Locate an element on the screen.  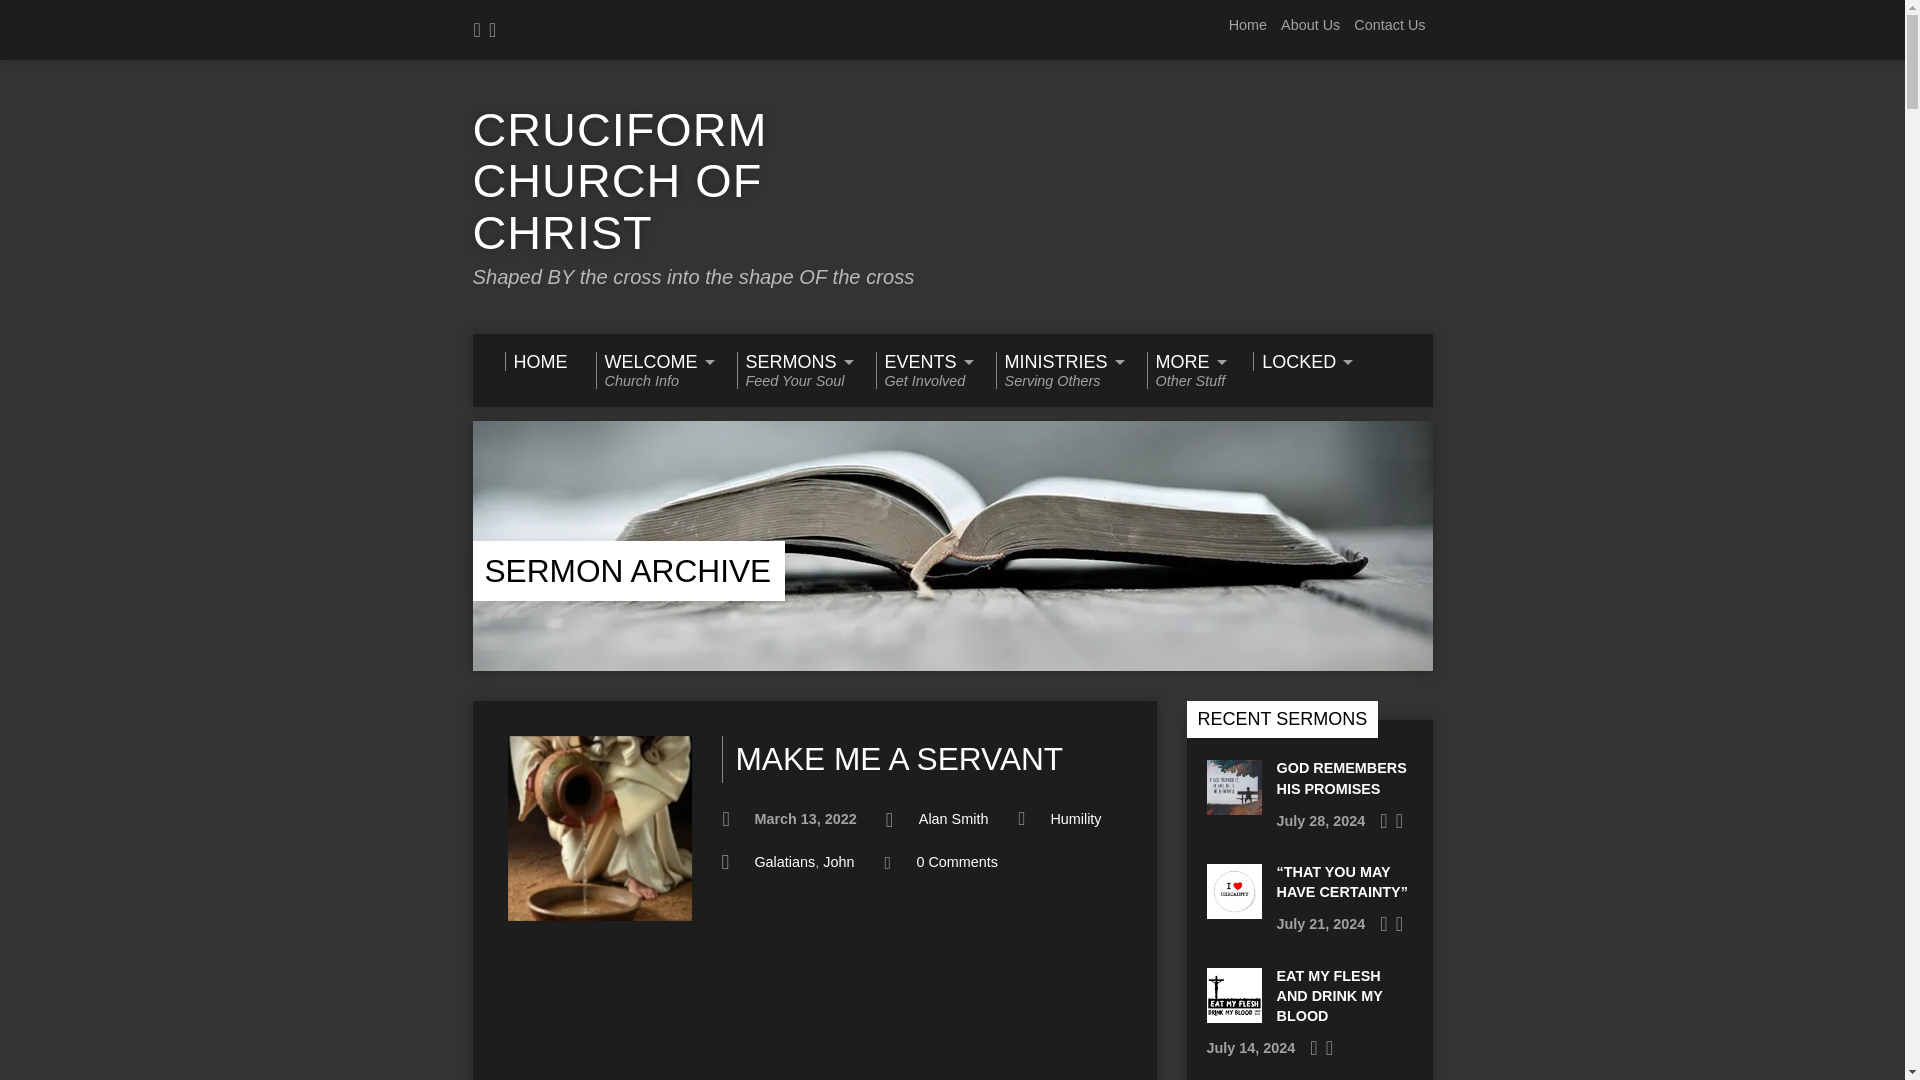
HOME is located at coordinates (534, 362).